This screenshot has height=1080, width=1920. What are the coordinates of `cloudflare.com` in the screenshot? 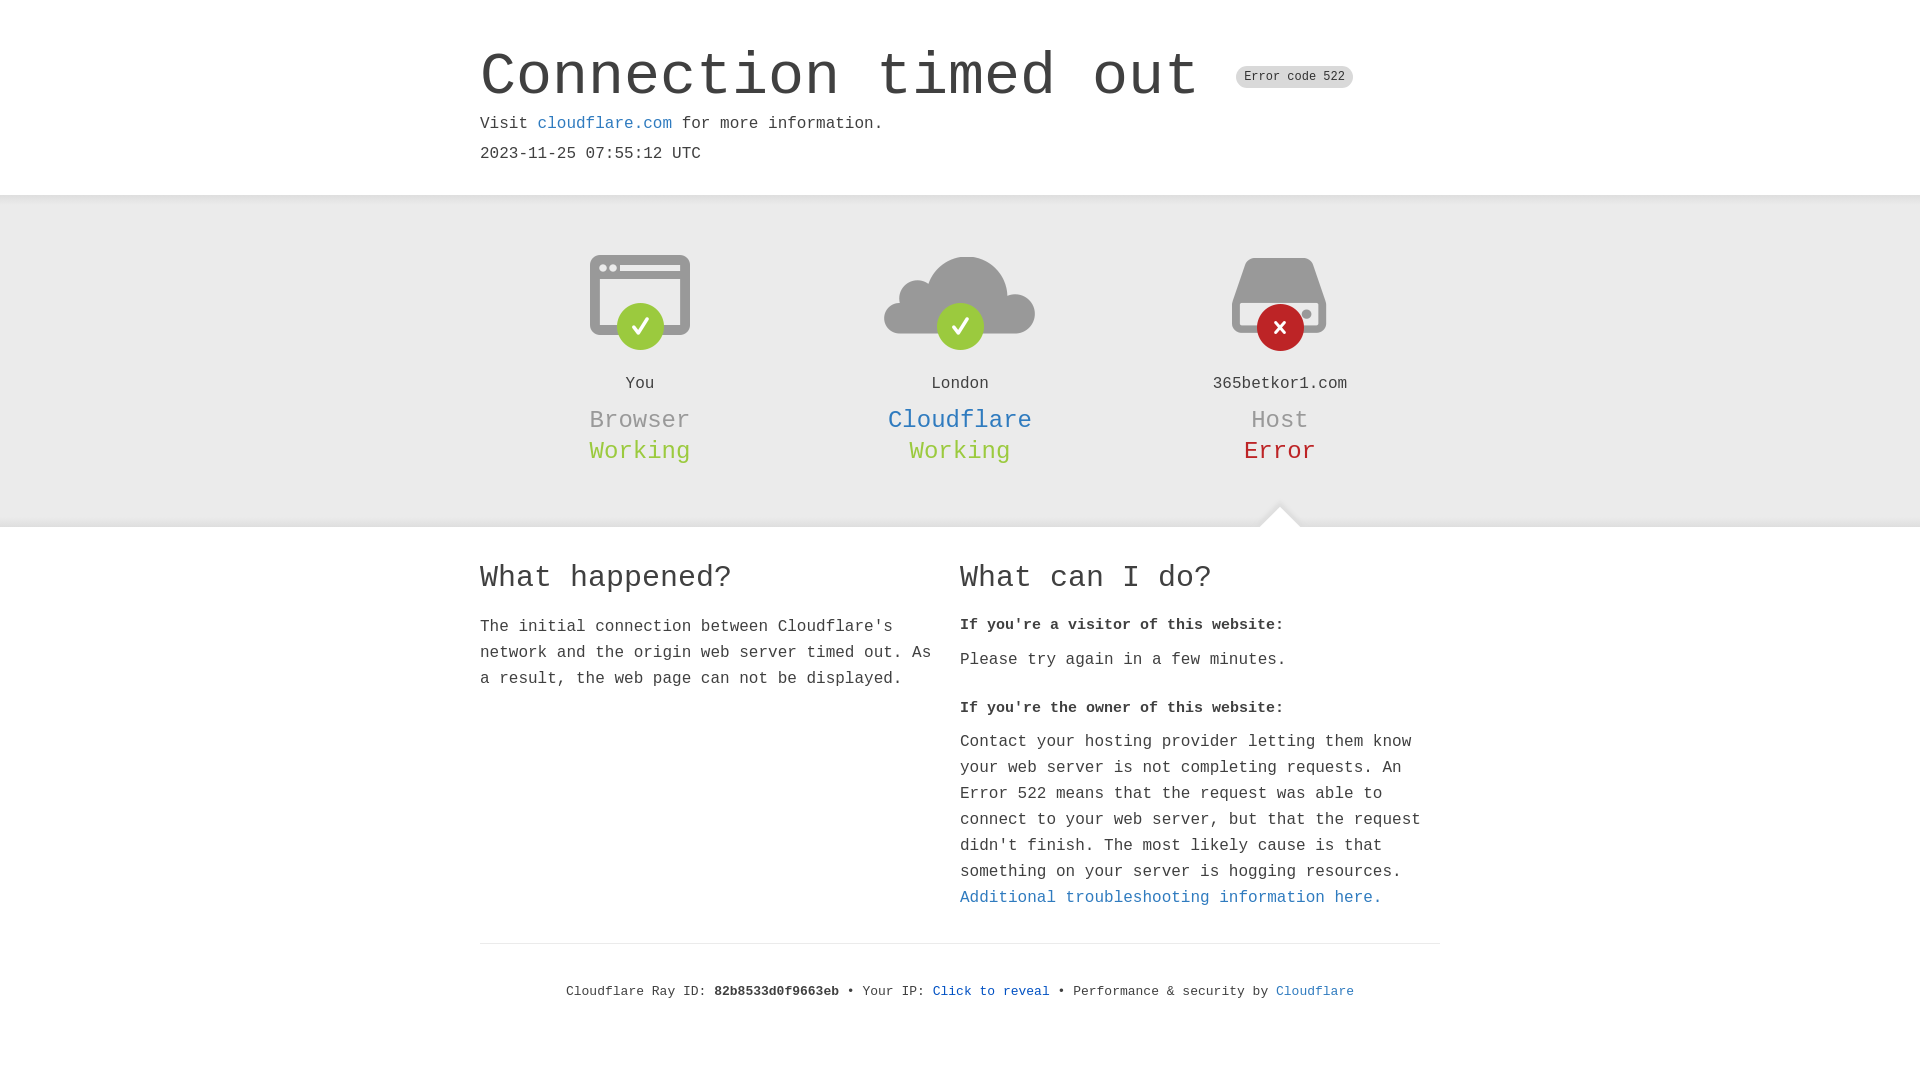 It's located at (605, 124).